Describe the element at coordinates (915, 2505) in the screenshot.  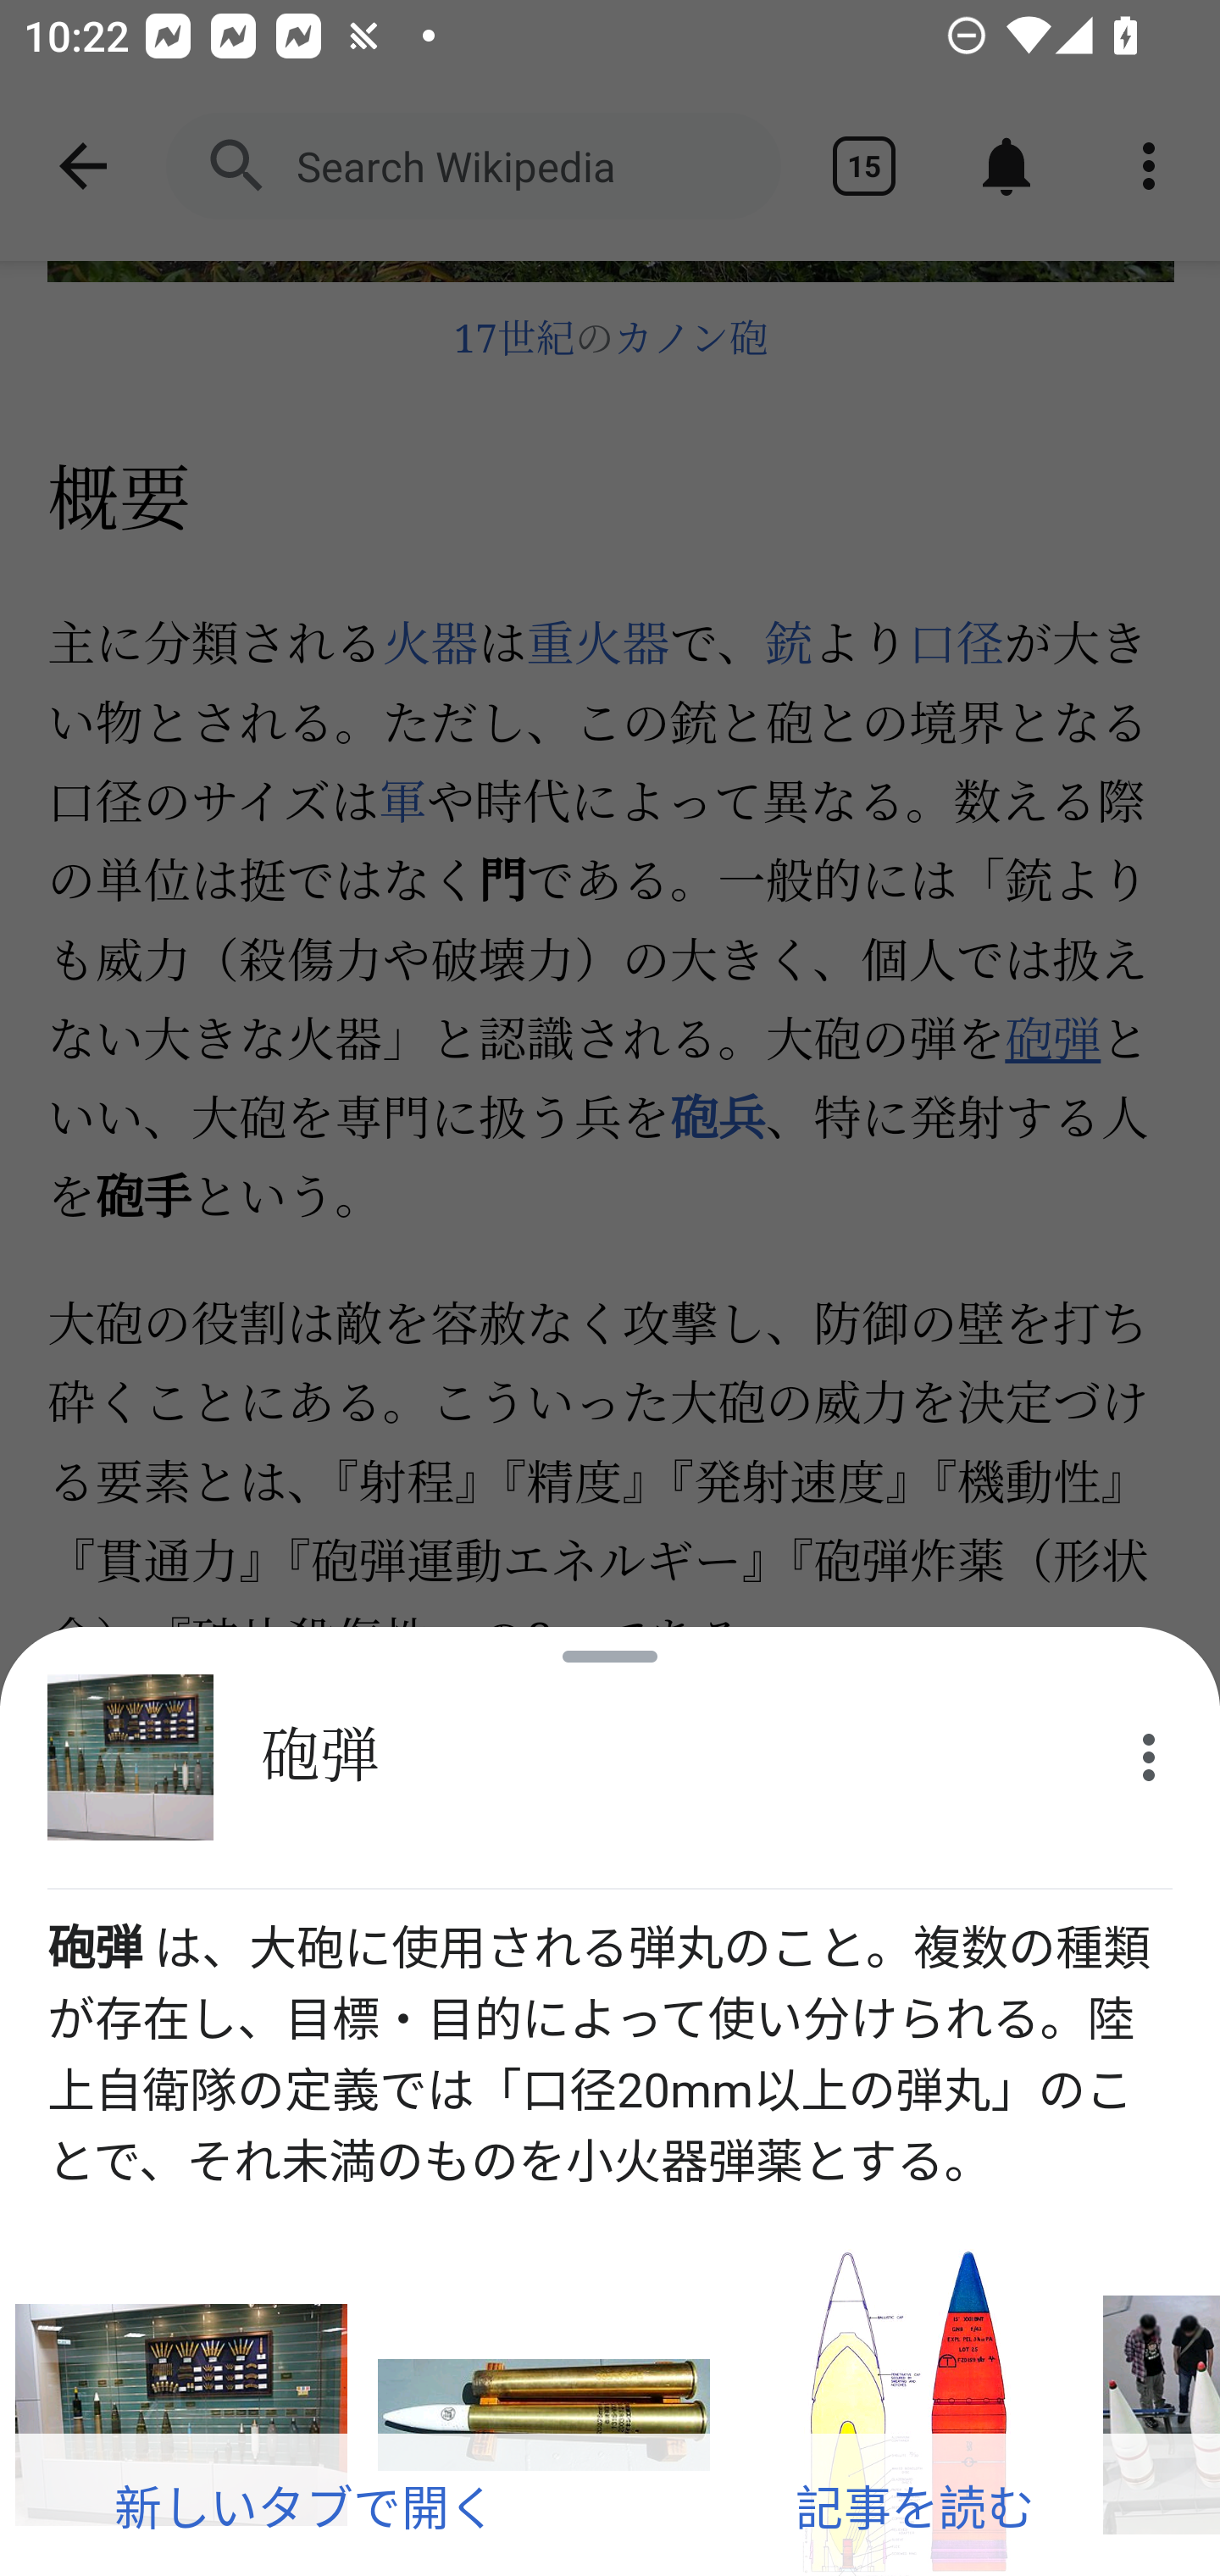
I see `記事を読む` at that location.